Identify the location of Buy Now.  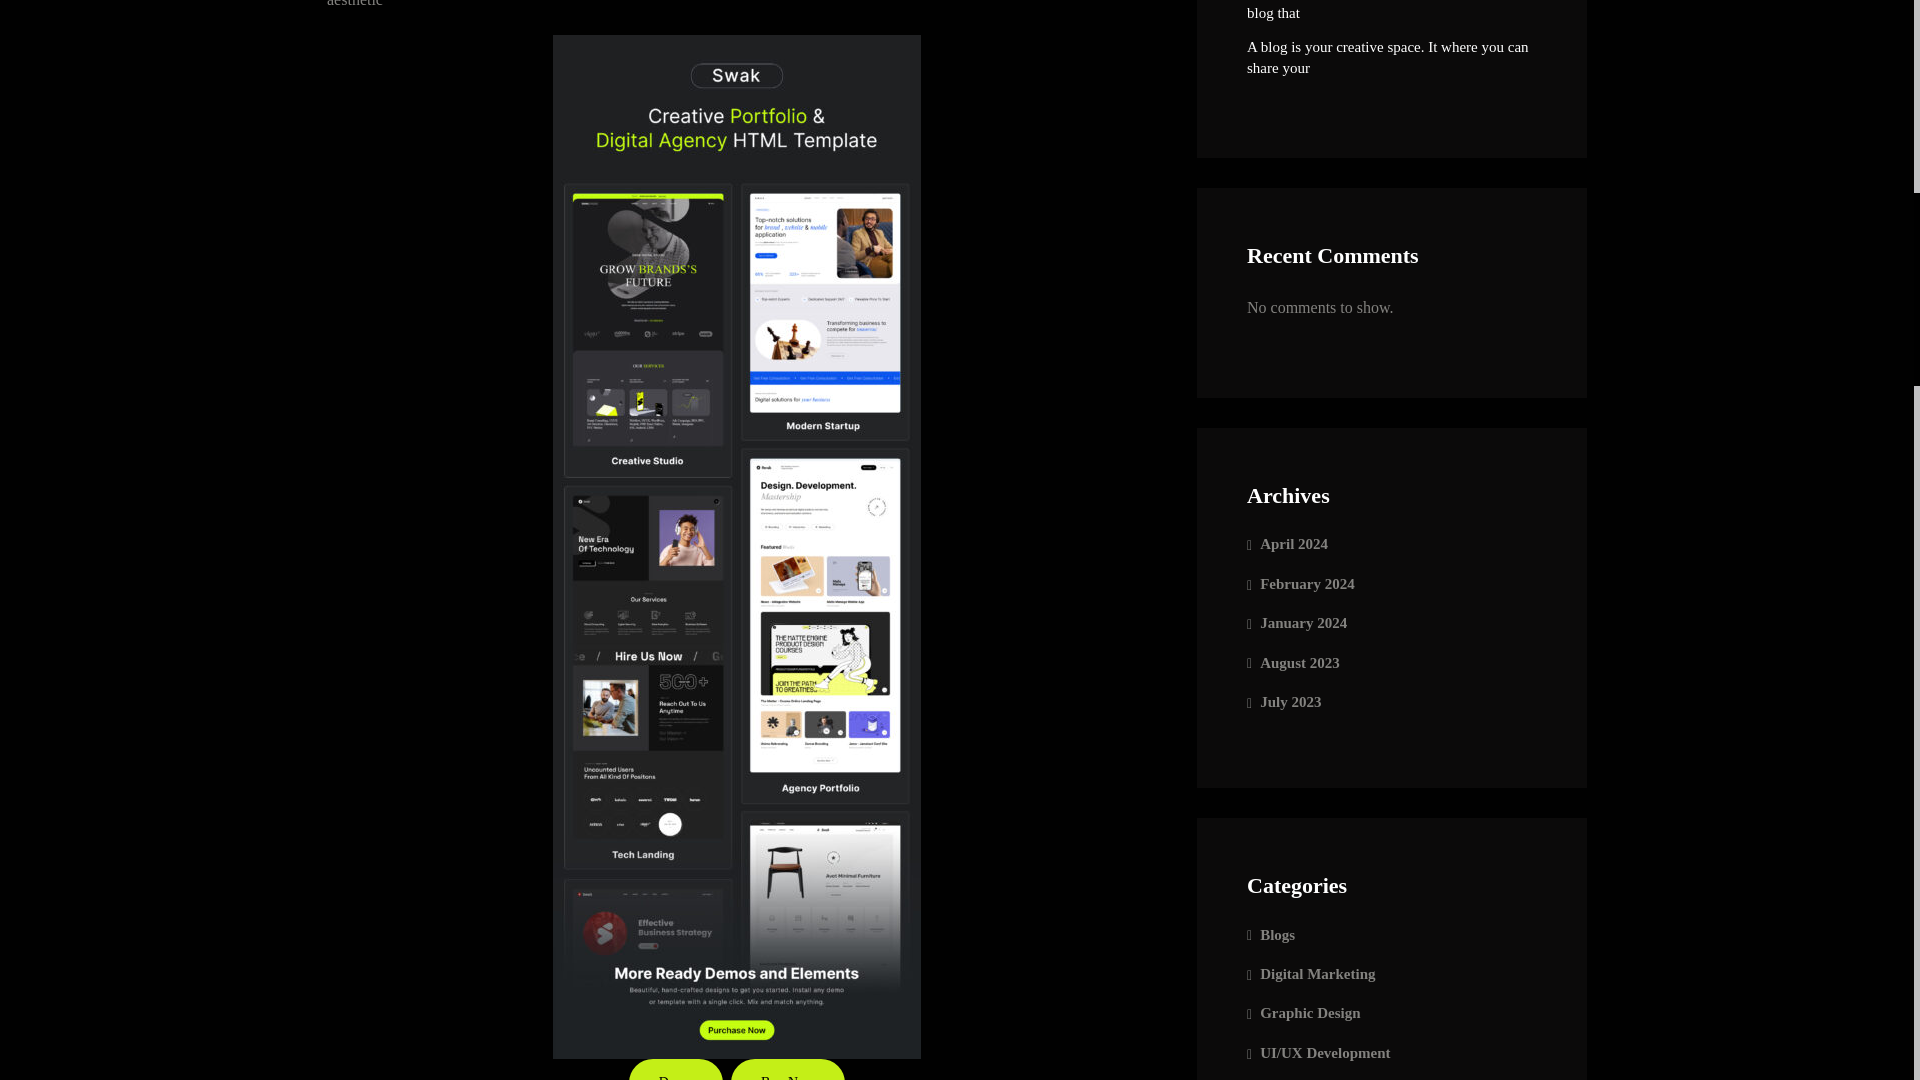
(788, 1070).